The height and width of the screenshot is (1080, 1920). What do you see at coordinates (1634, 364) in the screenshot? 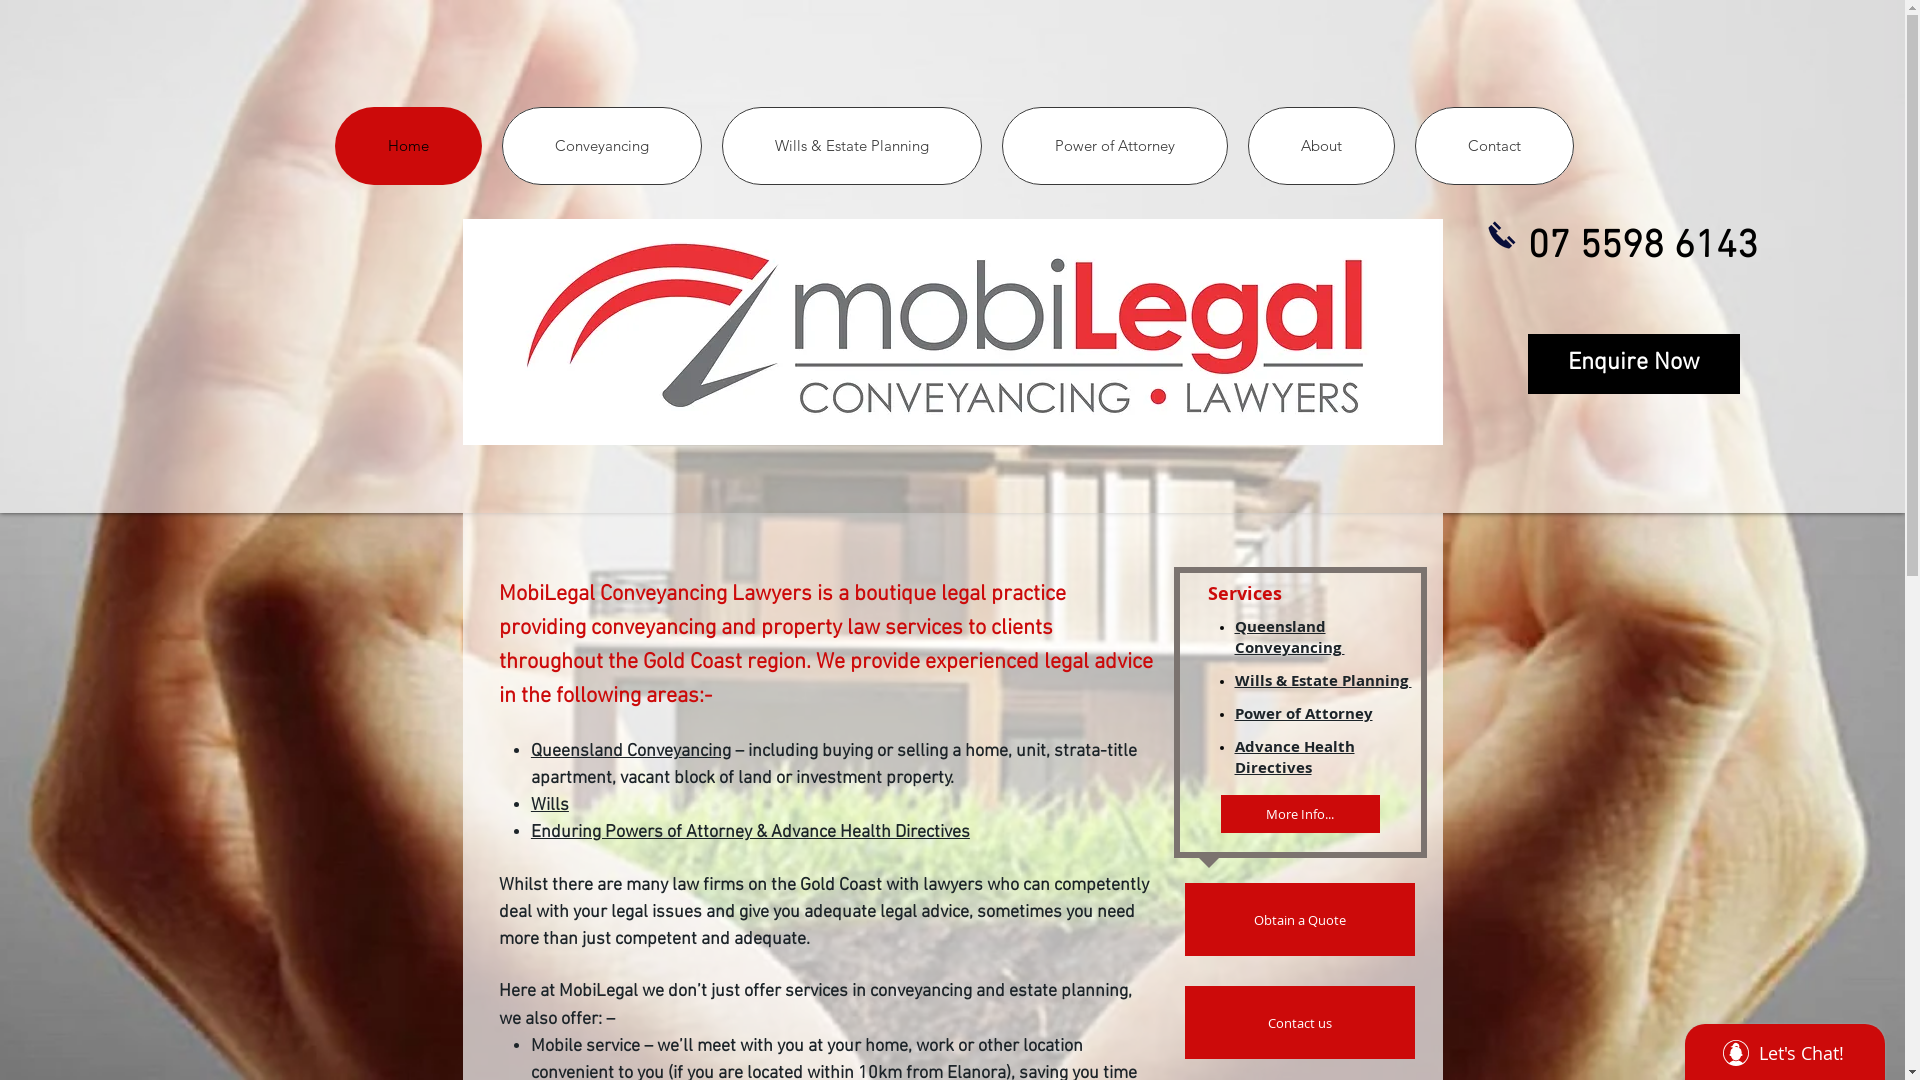
I see `Enquire Now` at bounding box center [1634, 364].